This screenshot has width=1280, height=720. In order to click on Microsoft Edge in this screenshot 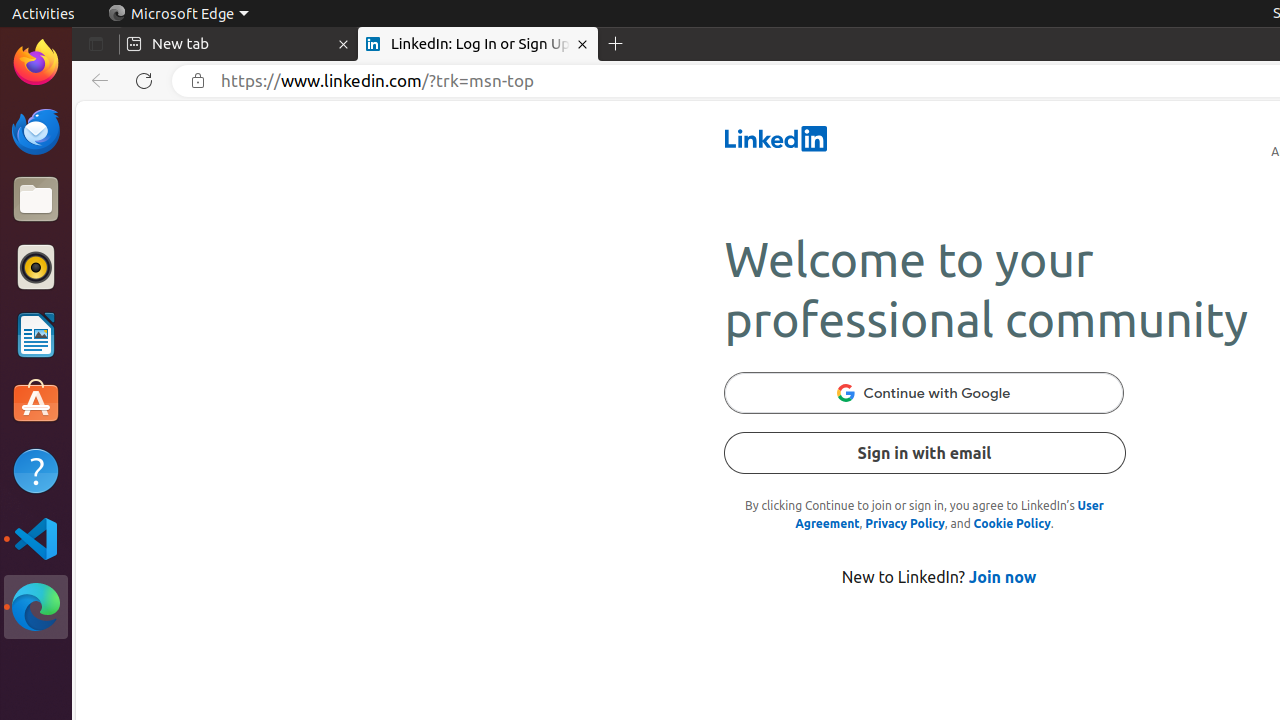, I will do `click(178, 14)`.